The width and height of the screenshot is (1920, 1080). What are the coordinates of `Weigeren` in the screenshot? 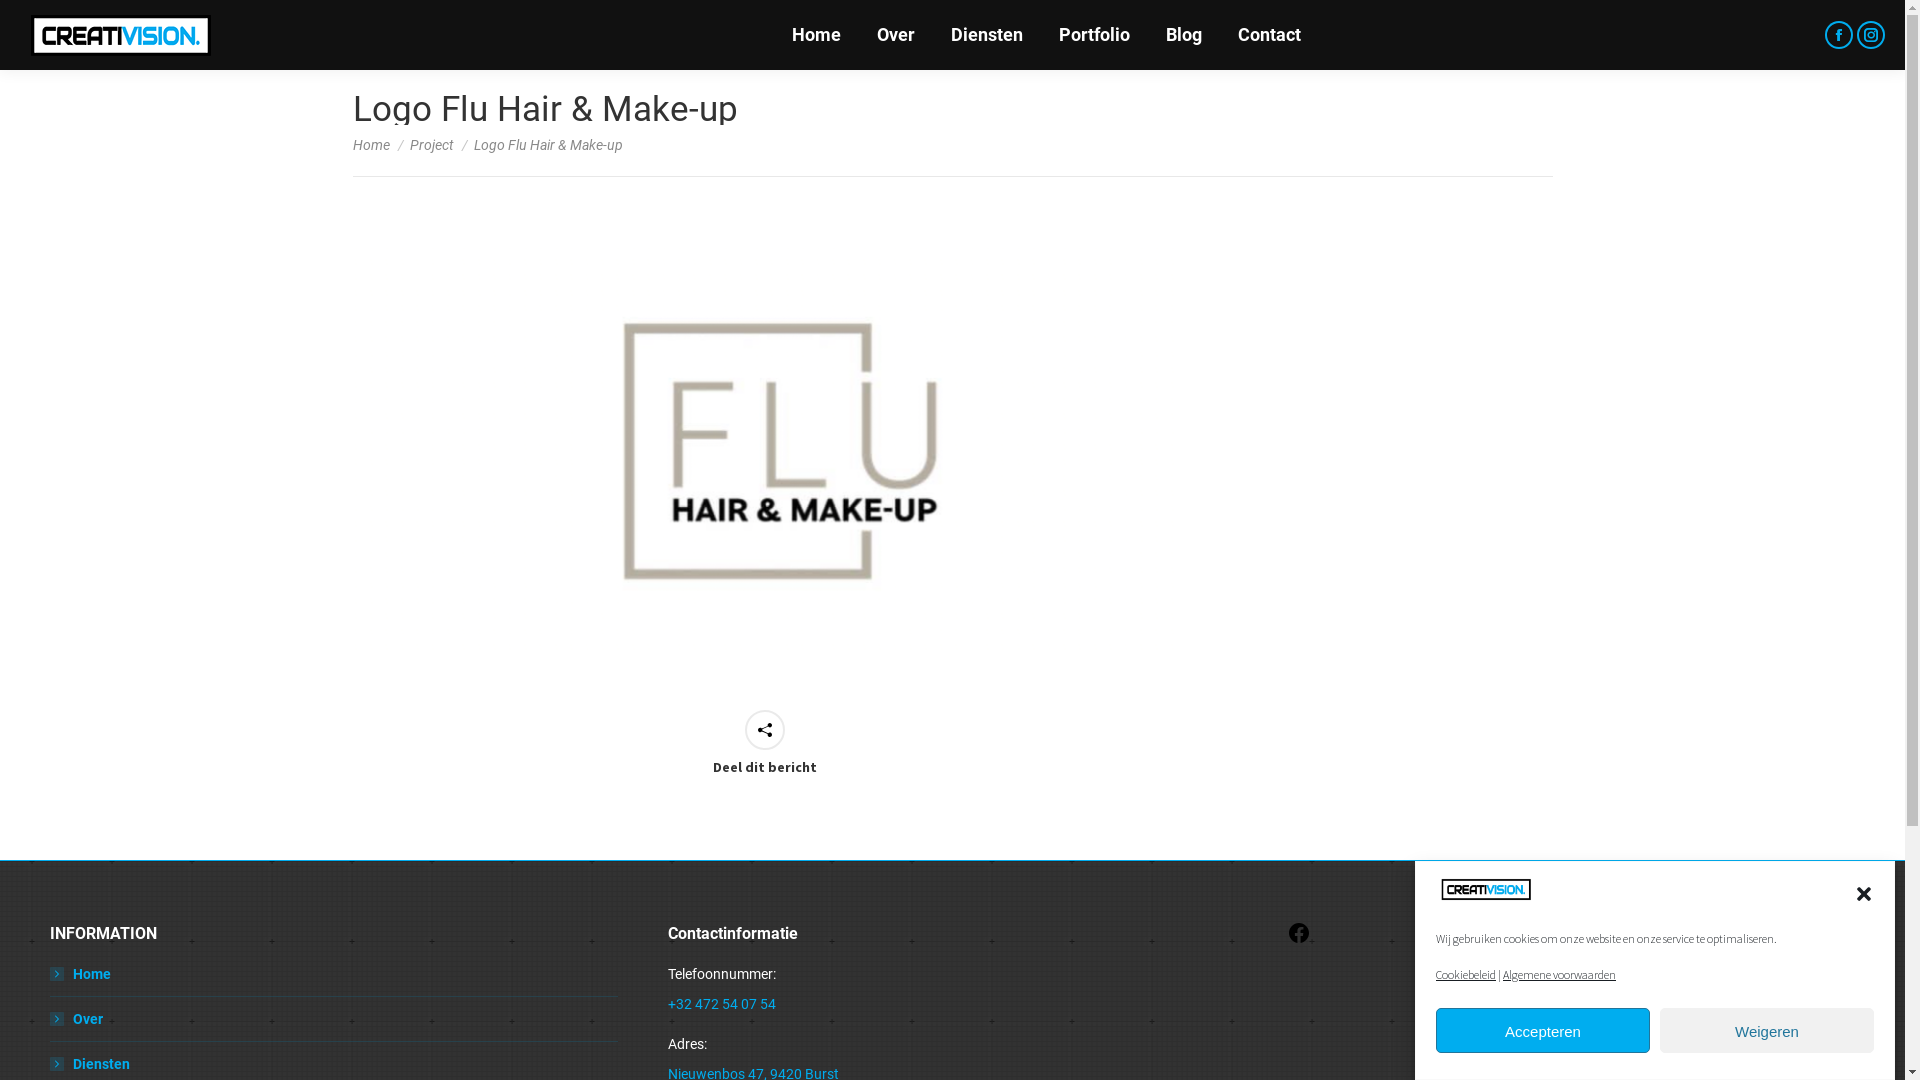 It's located at (1767, 1032).